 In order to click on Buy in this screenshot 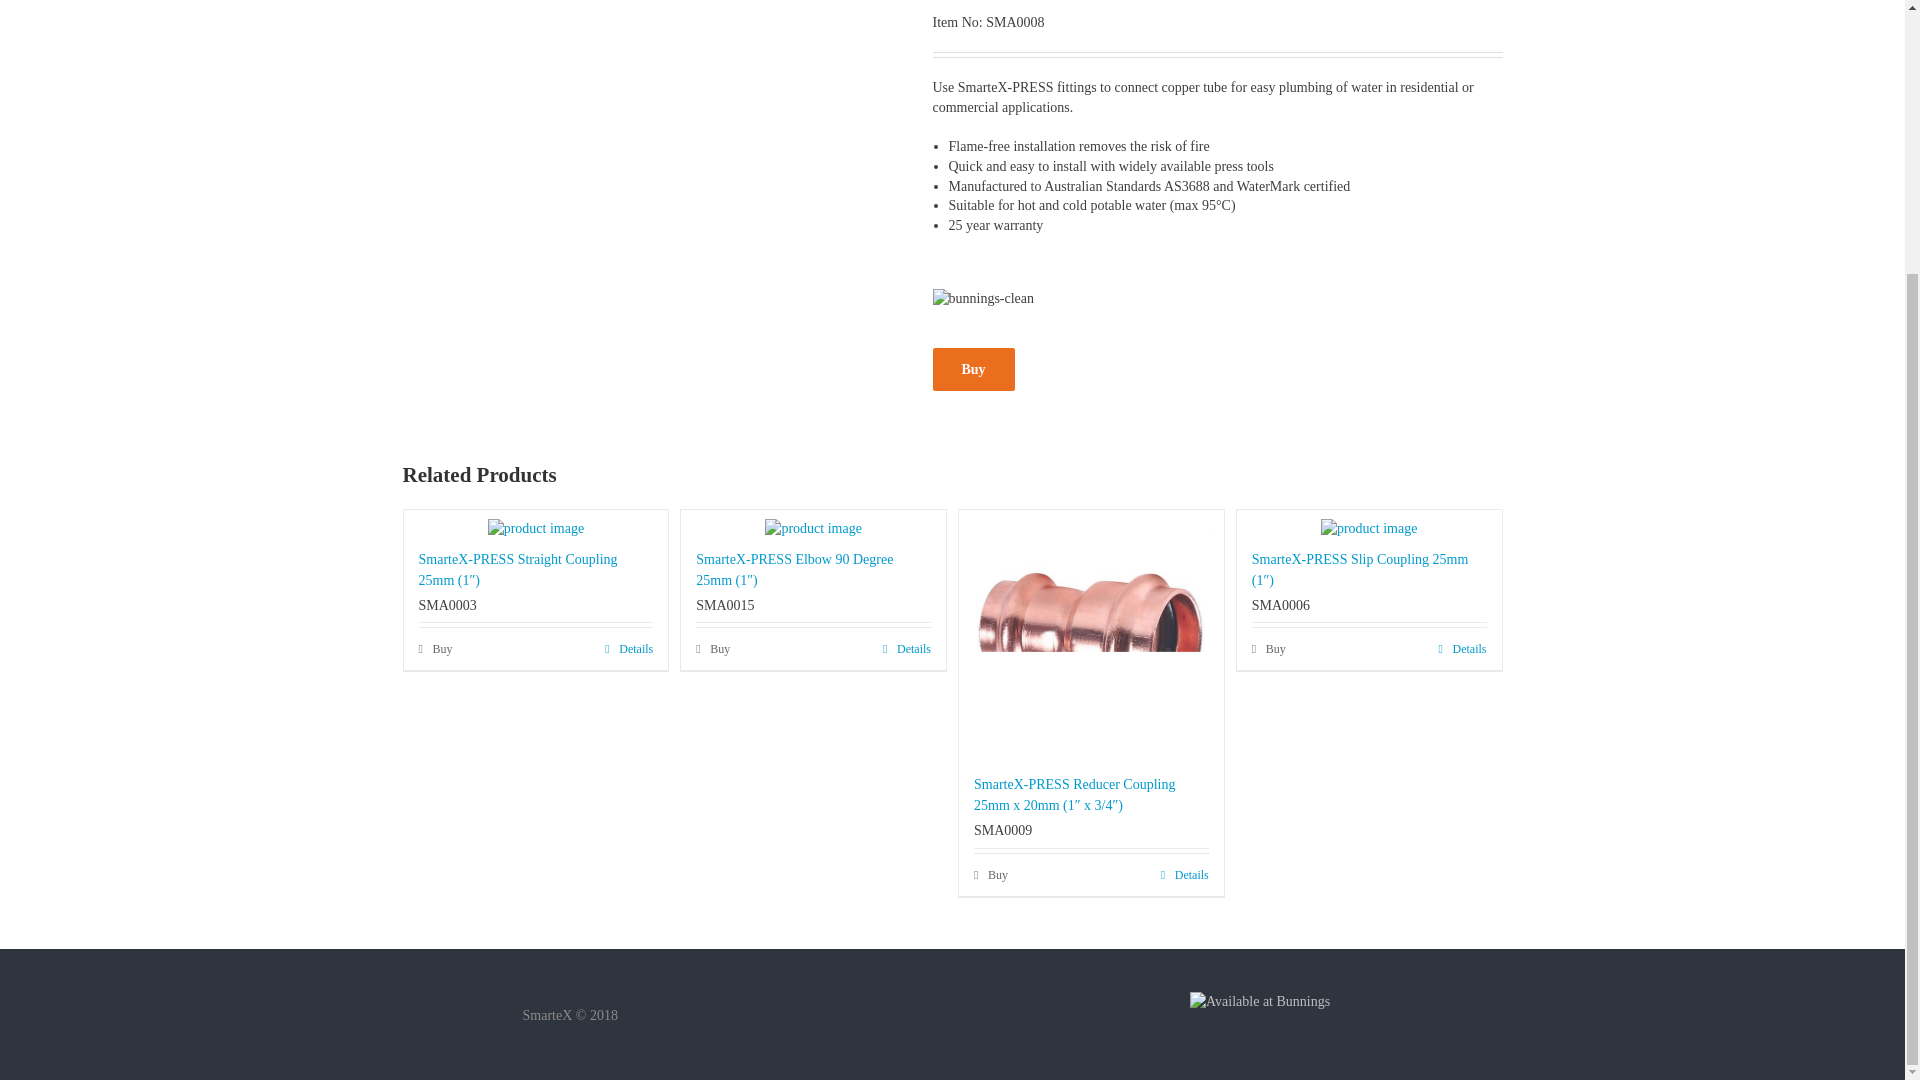, I will do `click(990, 875)`.